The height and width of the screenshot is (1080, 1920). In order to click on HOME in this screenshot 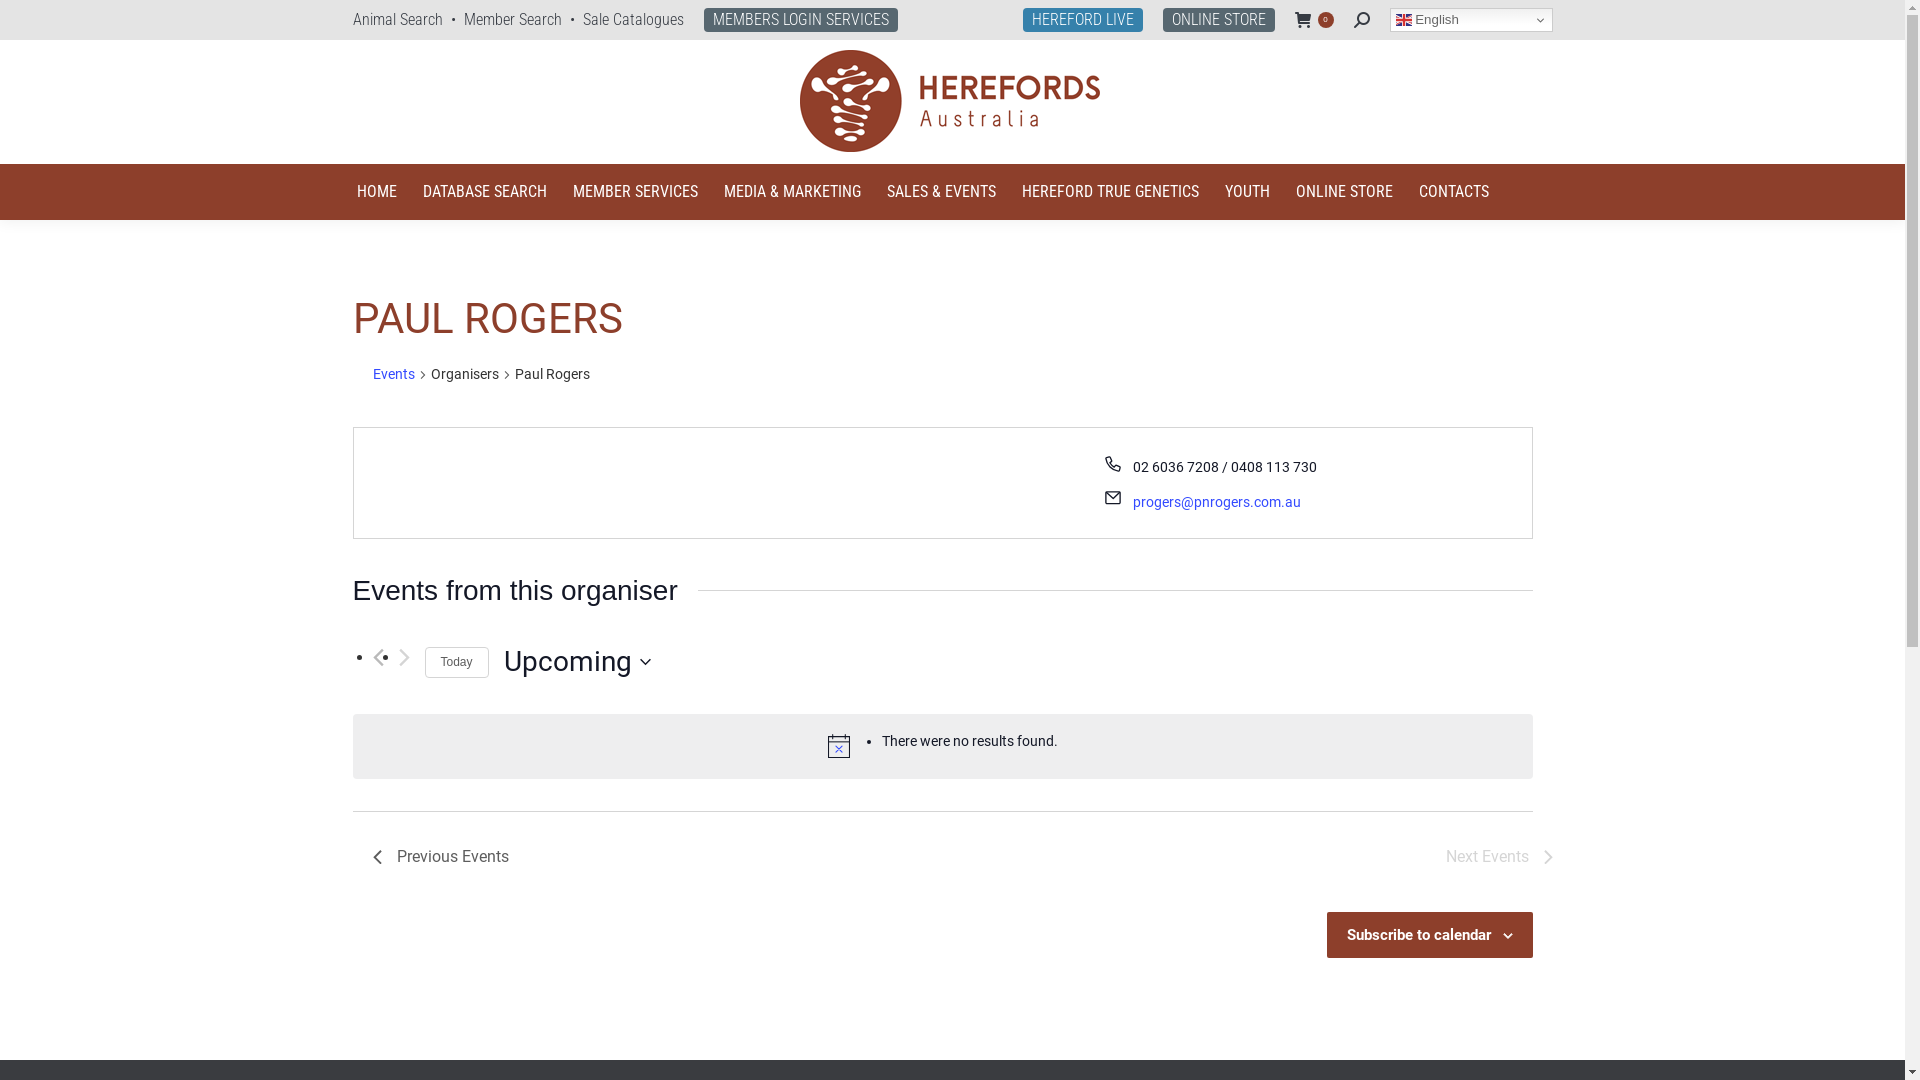, I will do `click(376, 192)`.